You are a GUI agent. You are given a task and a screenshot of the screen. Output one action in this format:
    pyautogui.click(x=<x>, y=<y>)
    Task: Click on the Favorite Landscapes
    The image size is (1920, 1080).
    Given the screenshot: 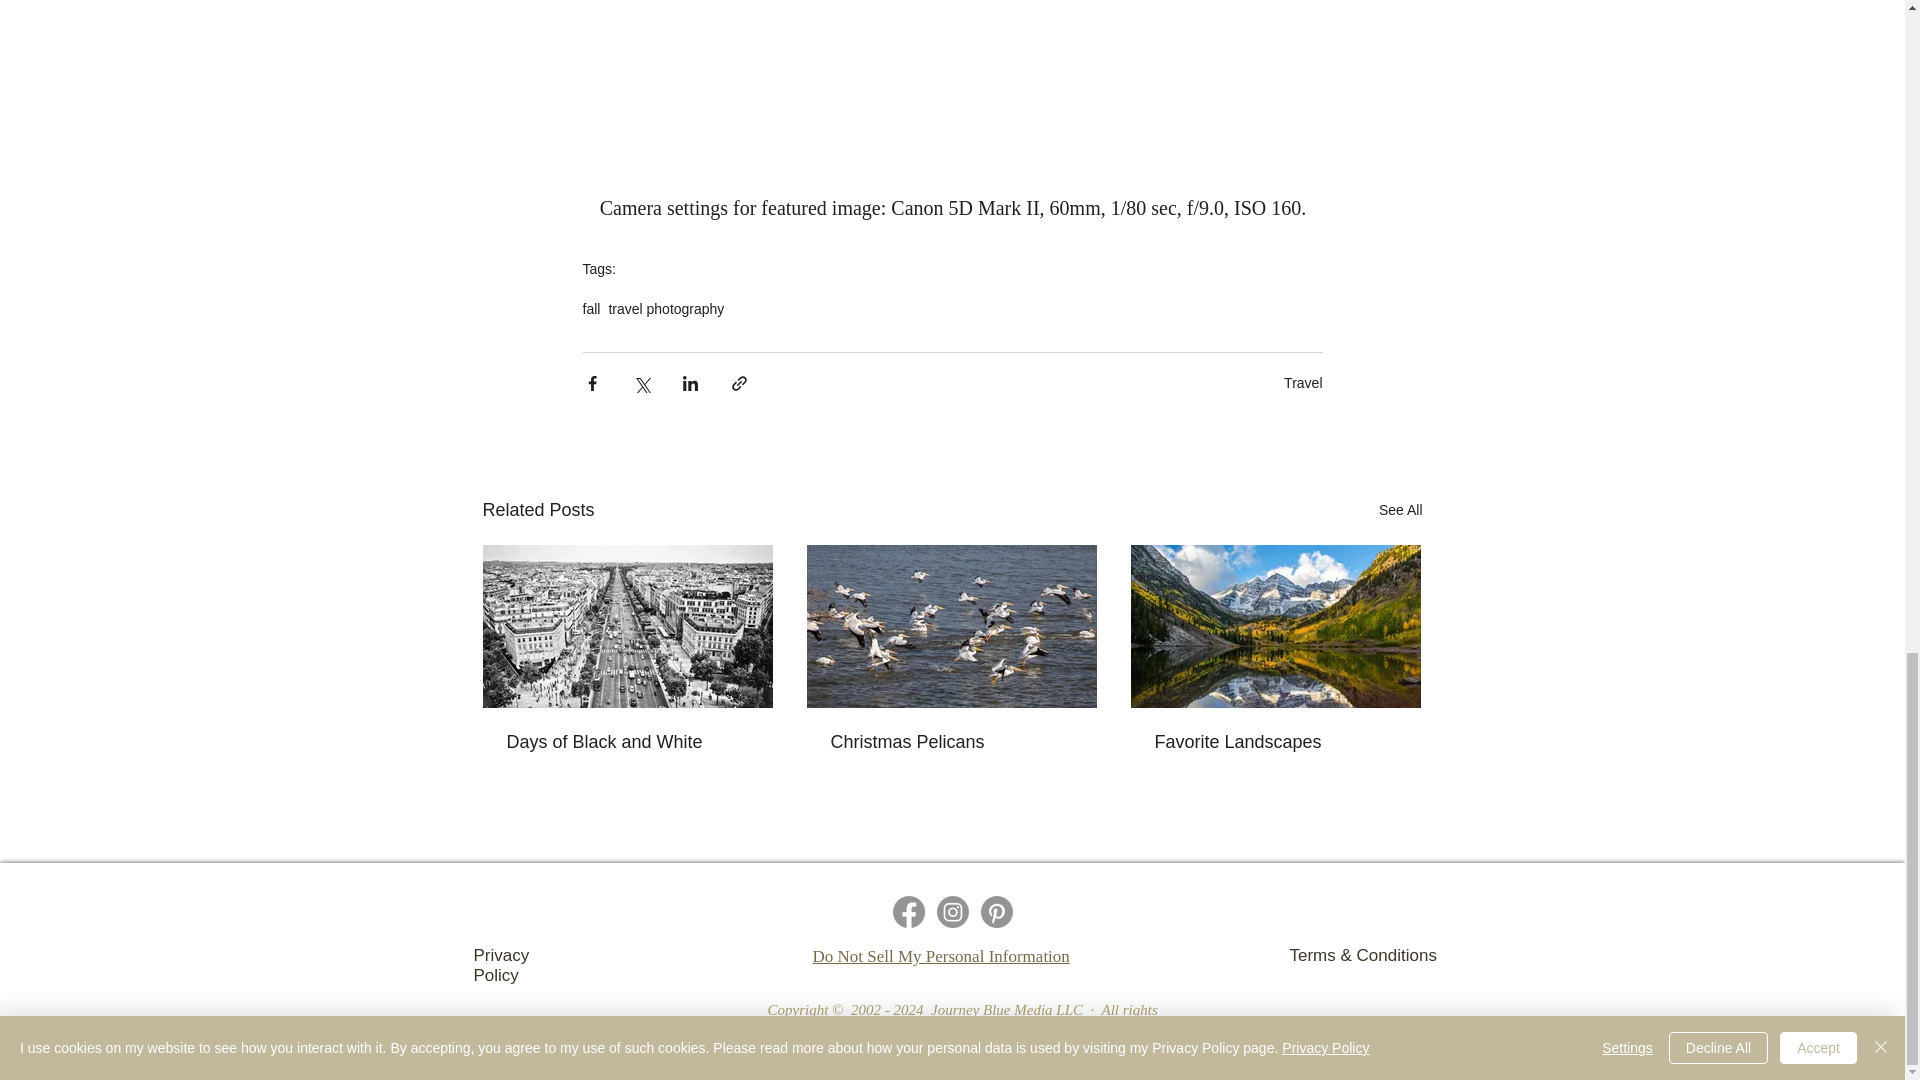 What is the action you would take?
    pyautogui.click(x=1274, y=742)
    